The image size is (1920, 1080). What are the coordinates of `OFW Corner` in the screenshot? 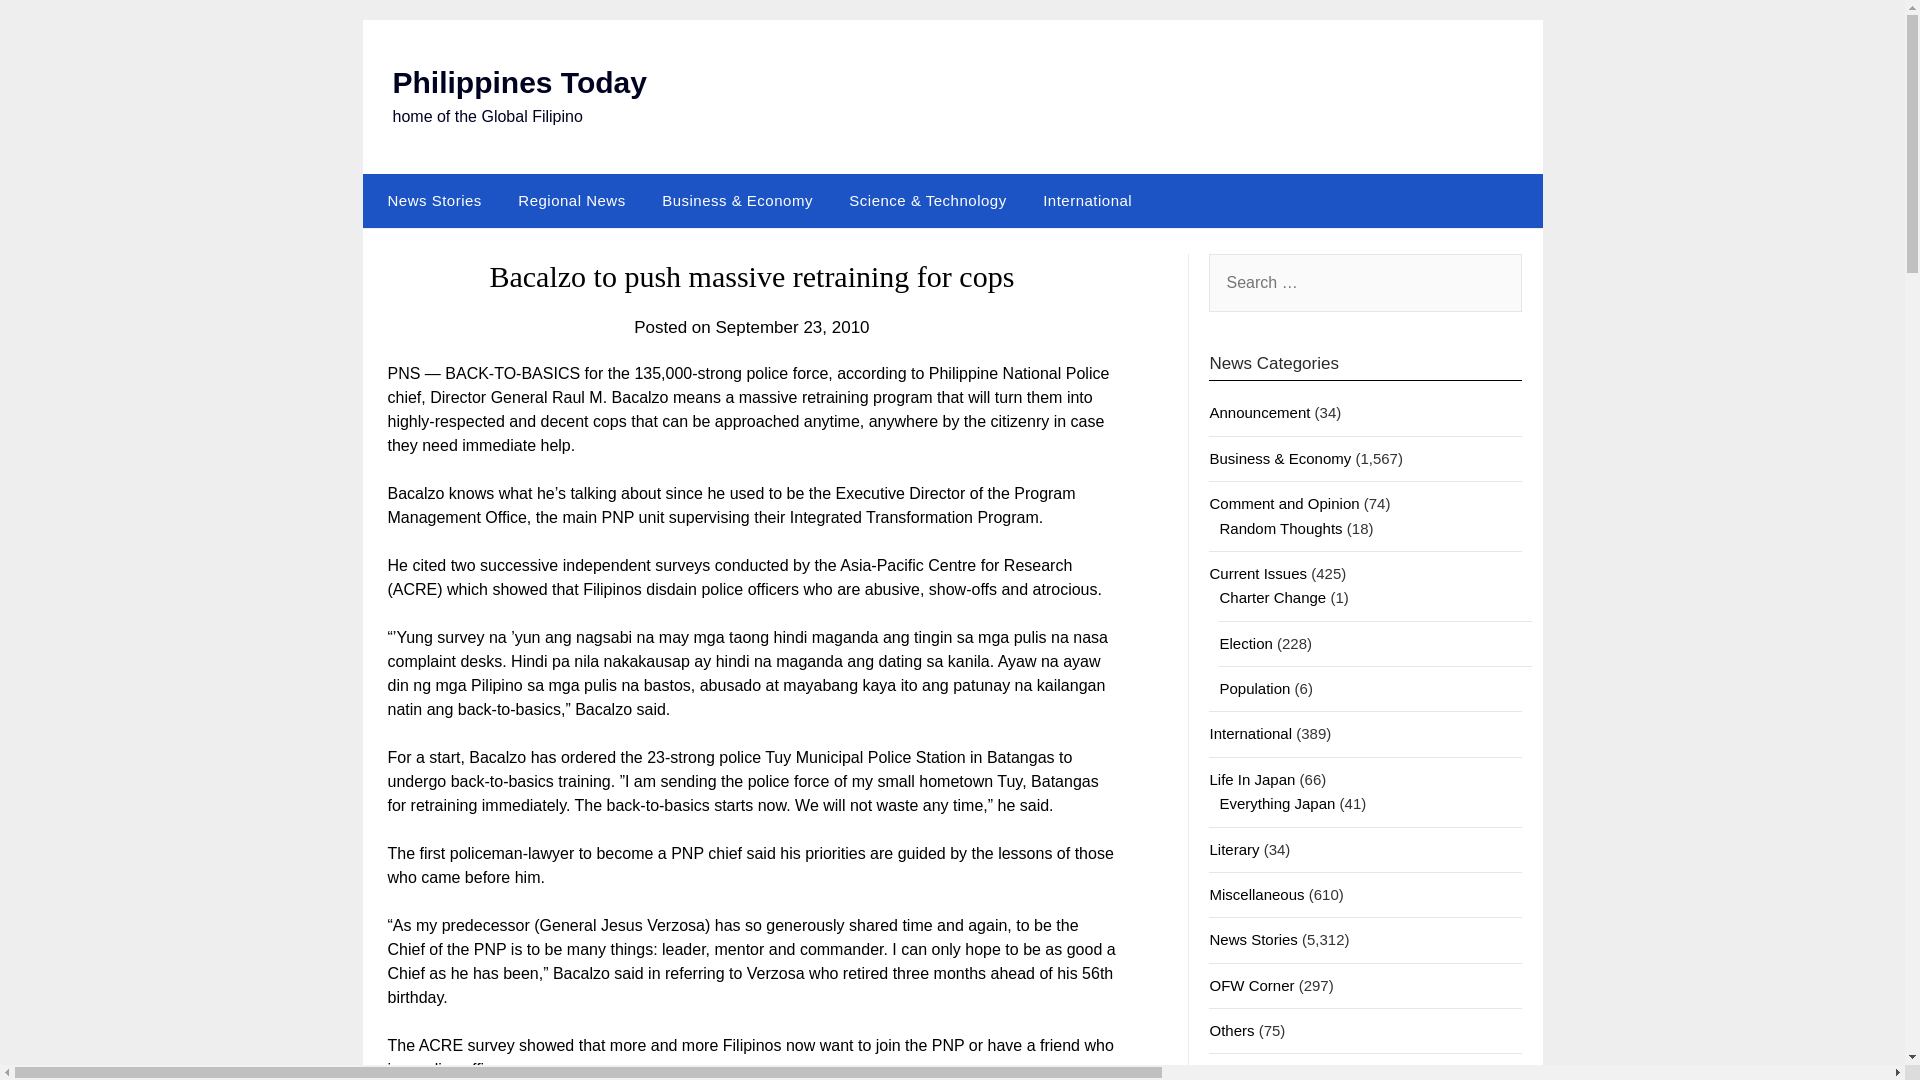 It's located at (1252, 985).